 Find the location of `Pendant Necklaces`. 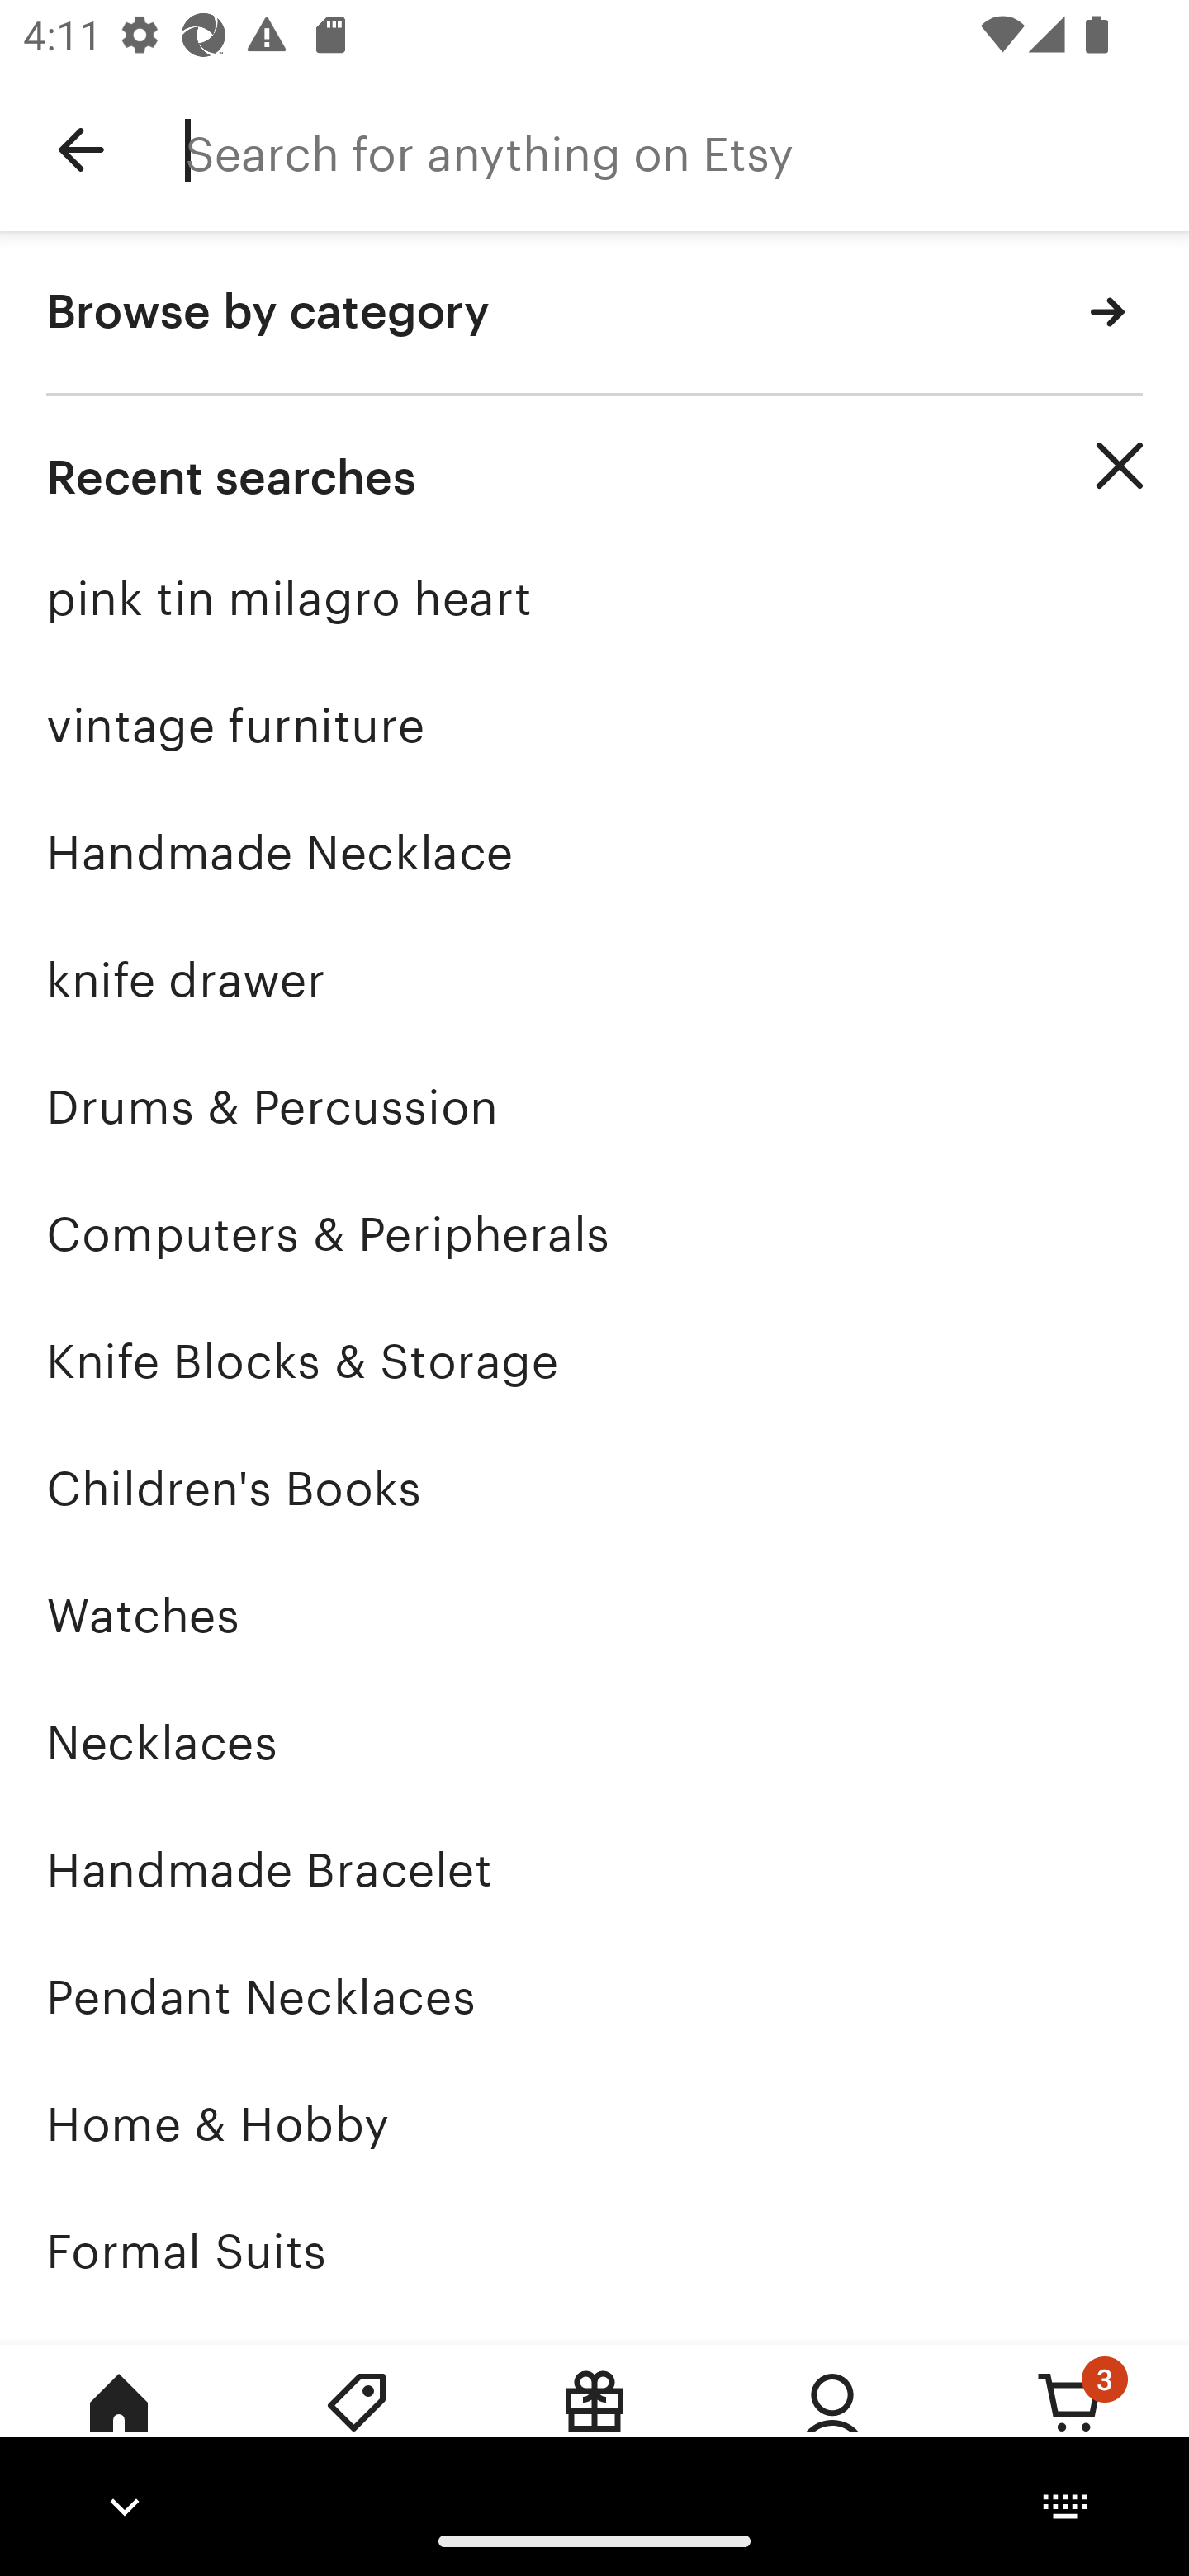

Pendant Necklaces is located at coordinates (594, 1998).